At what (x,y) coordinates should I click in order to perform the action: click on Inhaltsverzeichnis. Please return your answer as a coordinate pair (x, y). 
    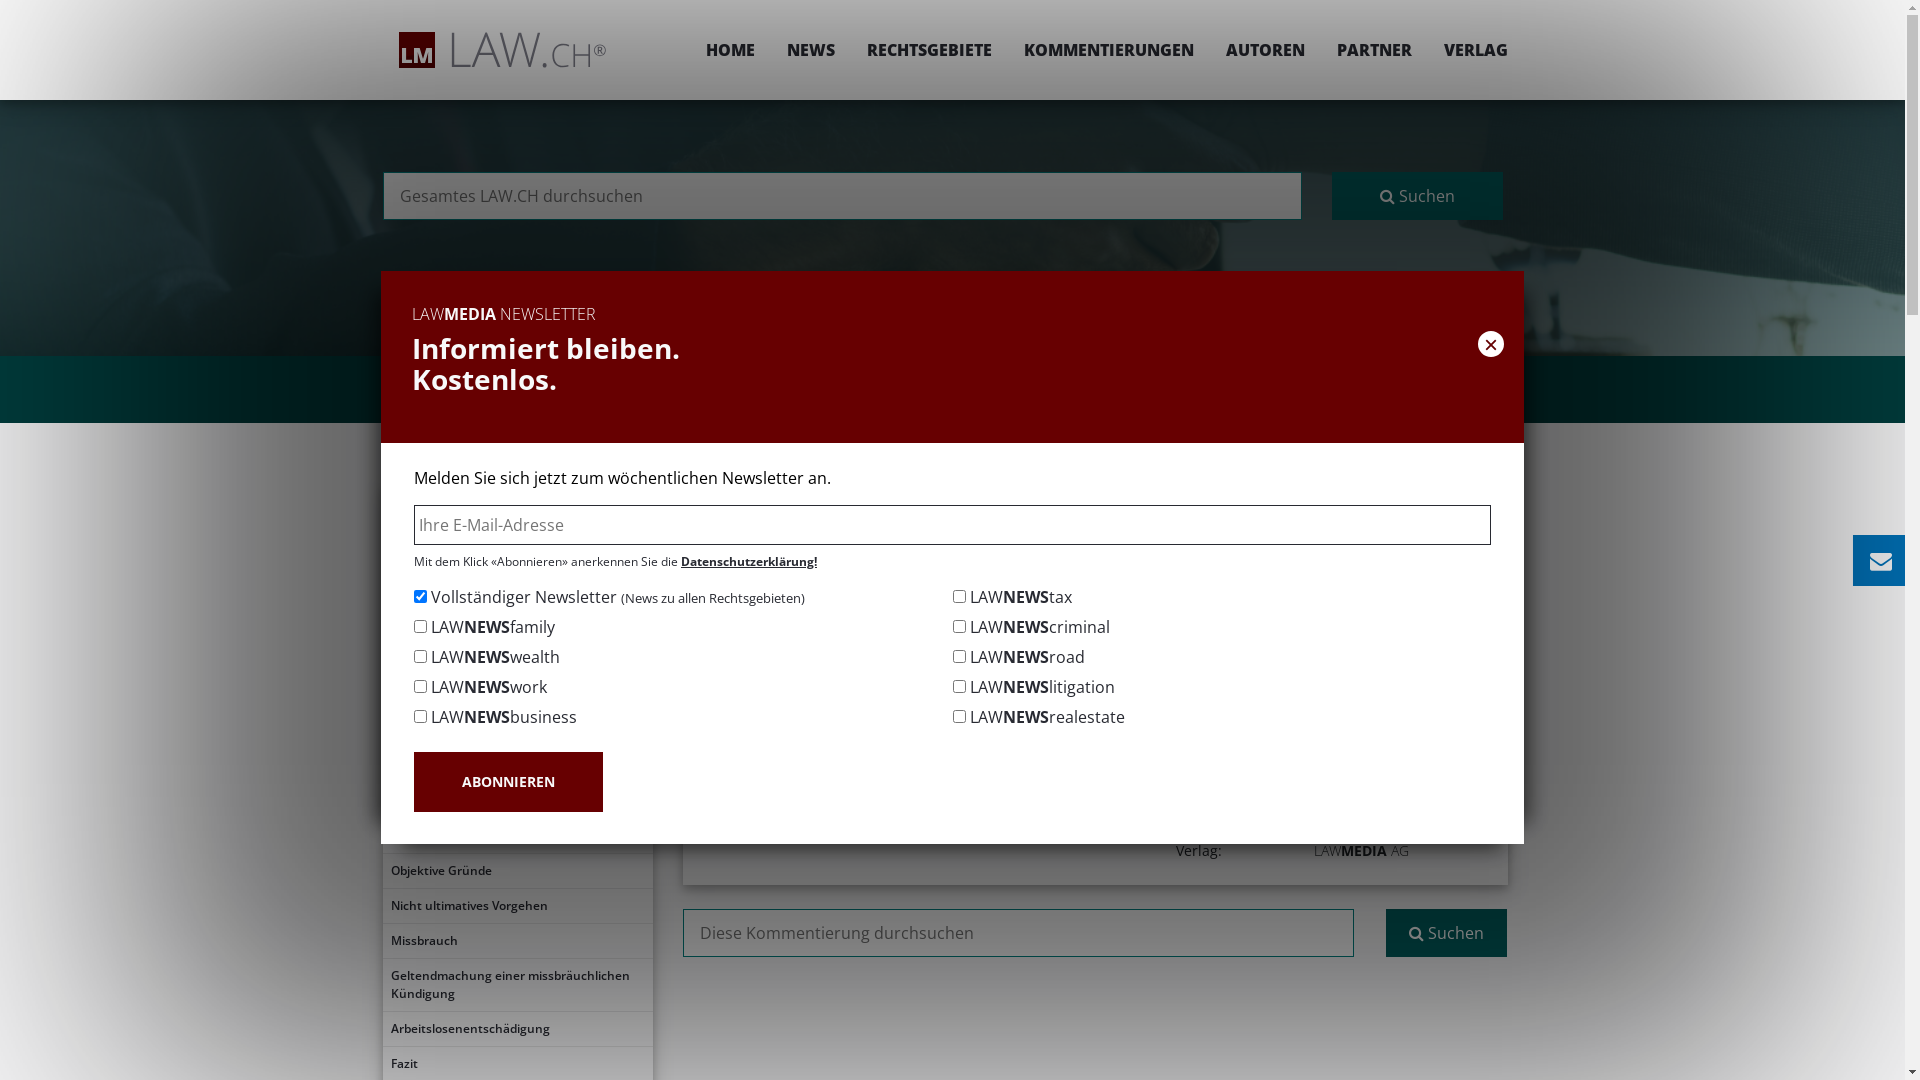
    Looking at the image, I should click on (517, 538).